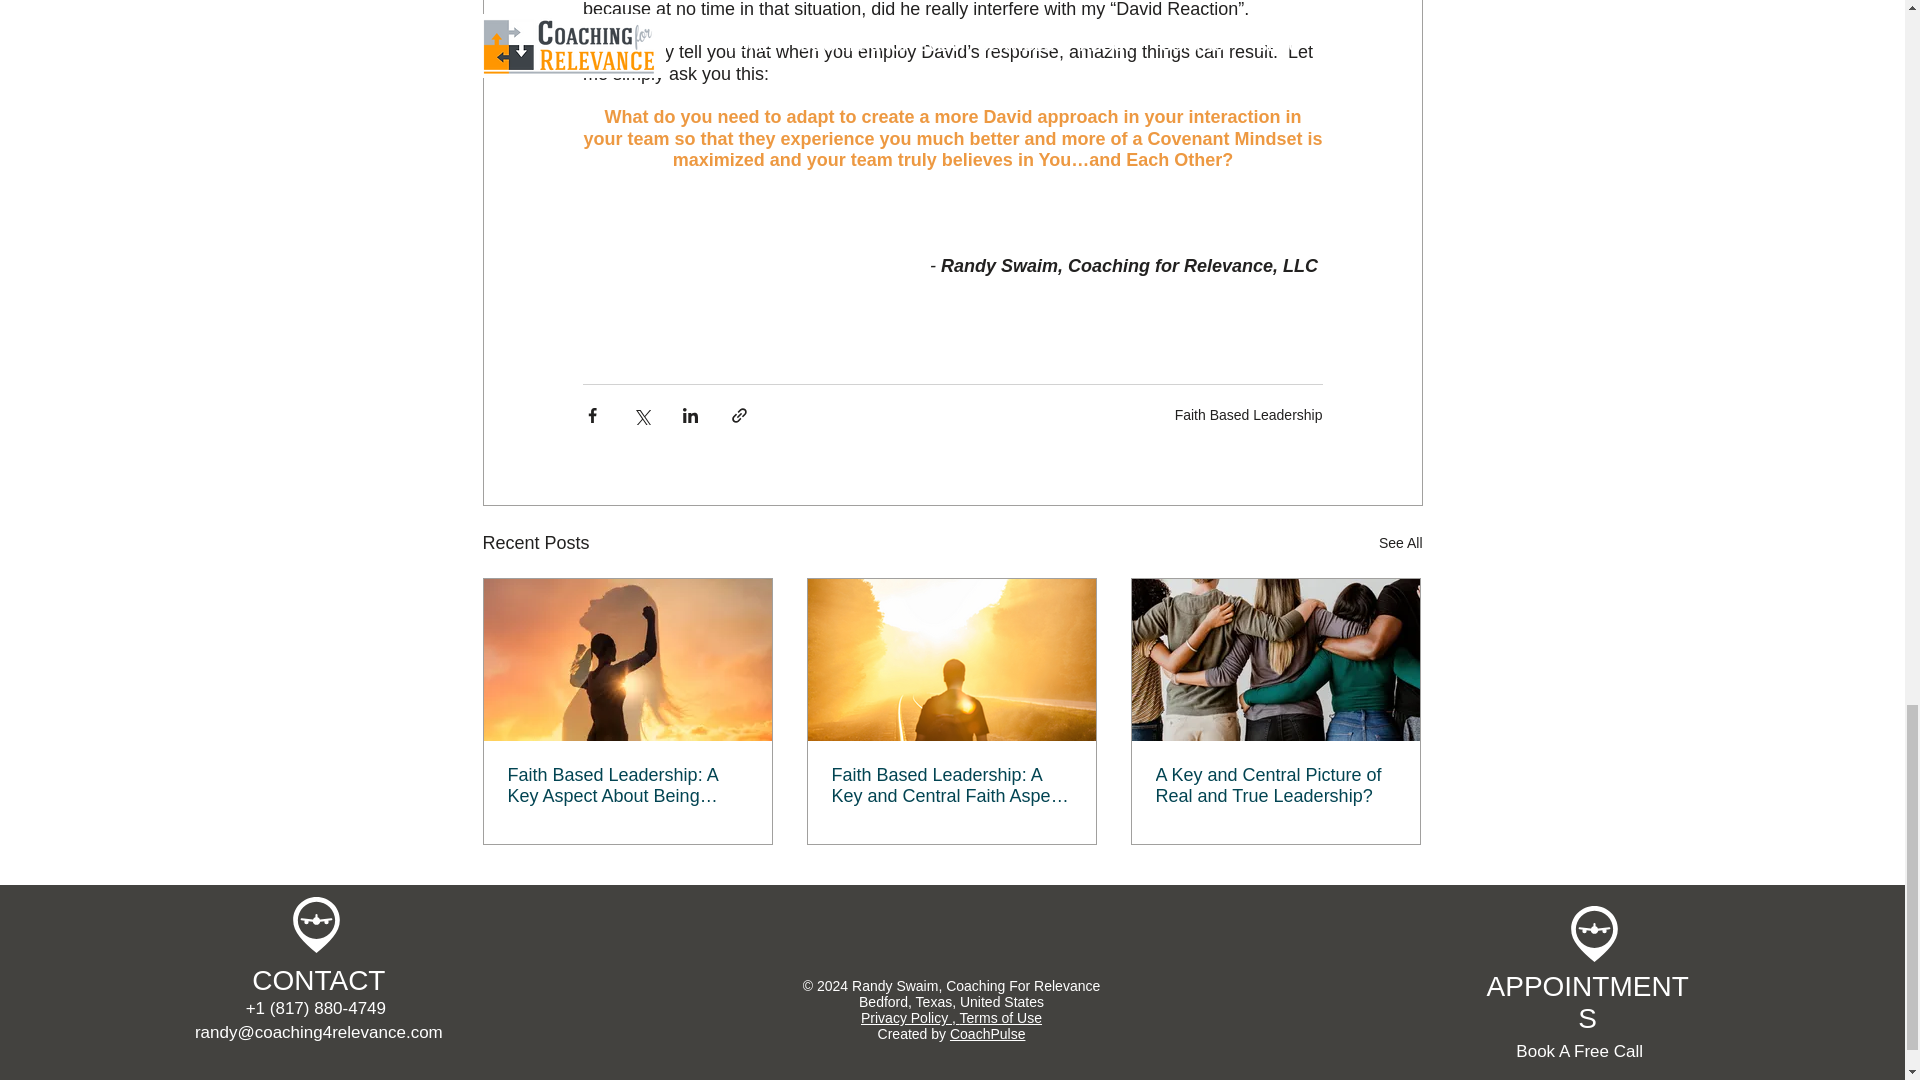  What do you see at coordinates (1400, 544) in the screenshot?
I see `See All` at bounding box center [1400, 544].